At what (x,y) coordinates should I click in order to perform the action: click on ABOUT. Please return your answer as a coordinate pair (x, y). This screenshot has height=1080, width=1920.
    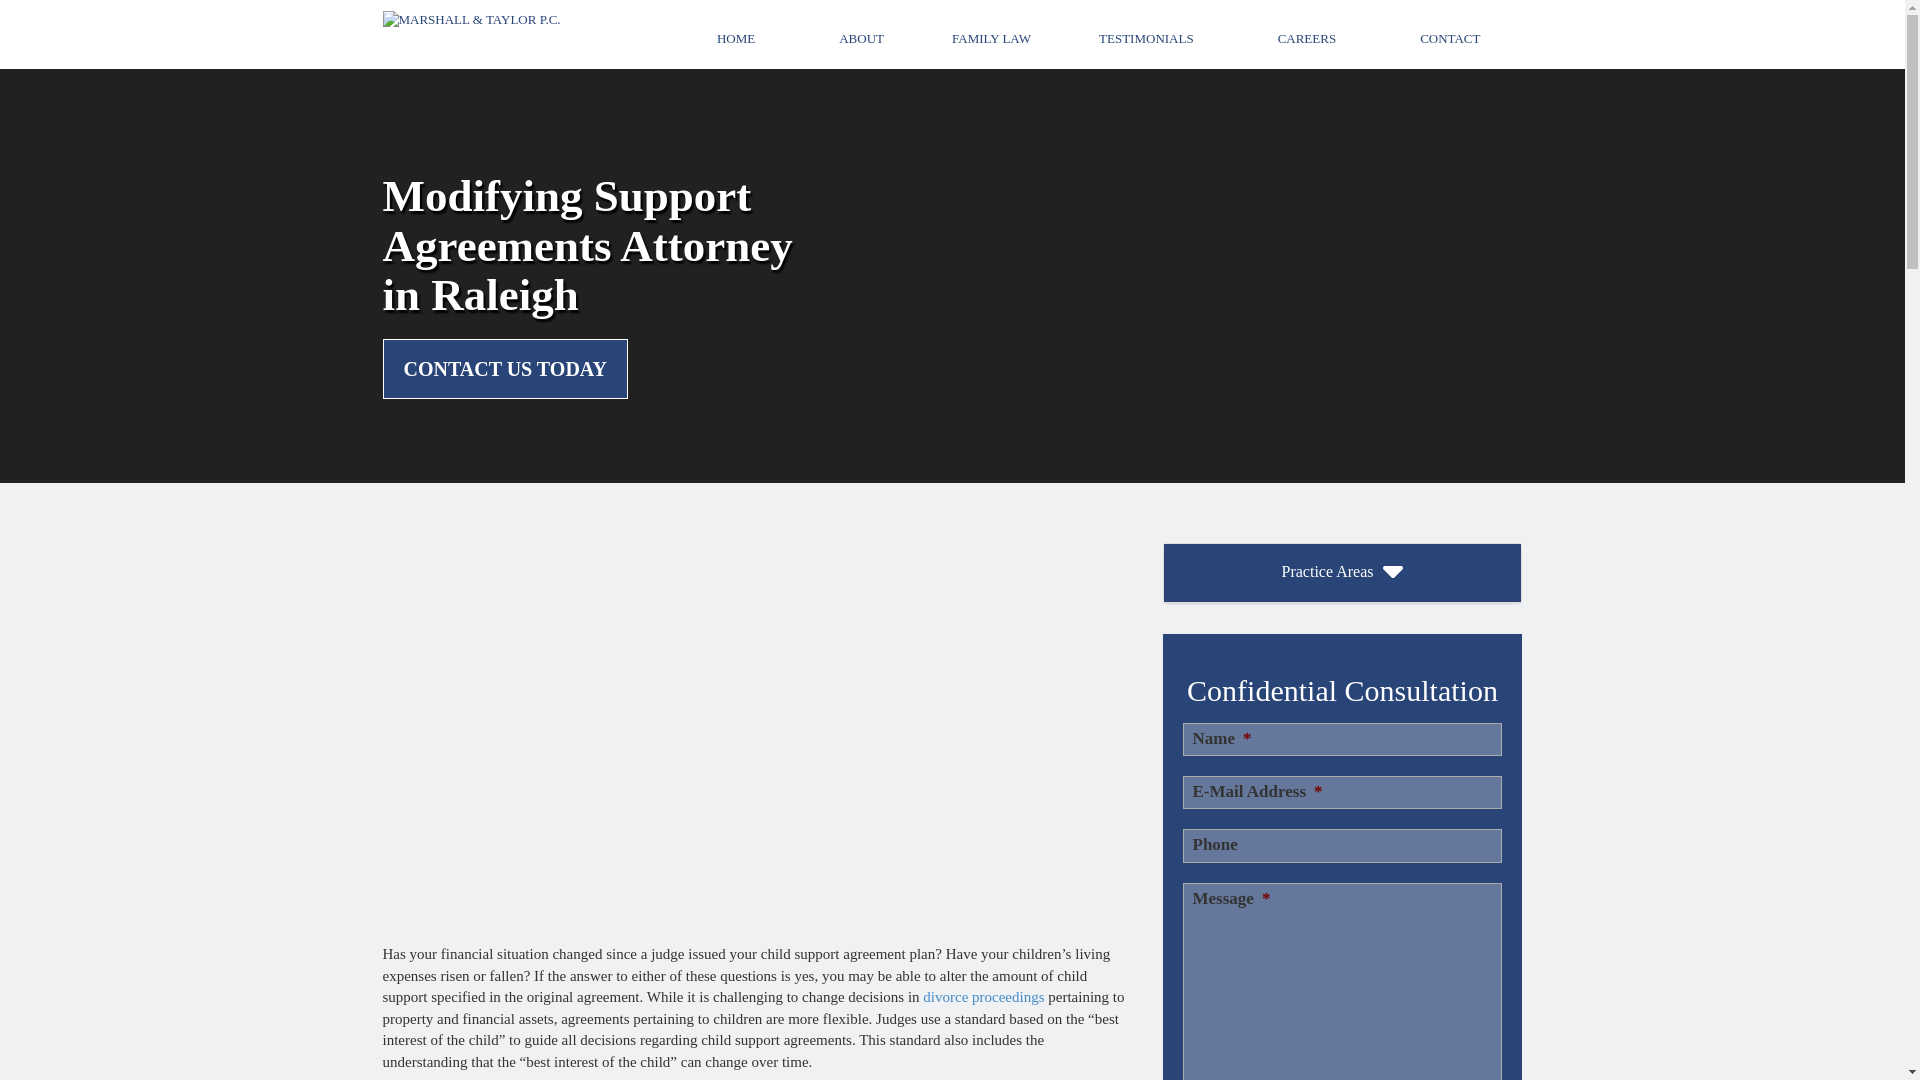
    Looking at the image, I should click on (860, 40).